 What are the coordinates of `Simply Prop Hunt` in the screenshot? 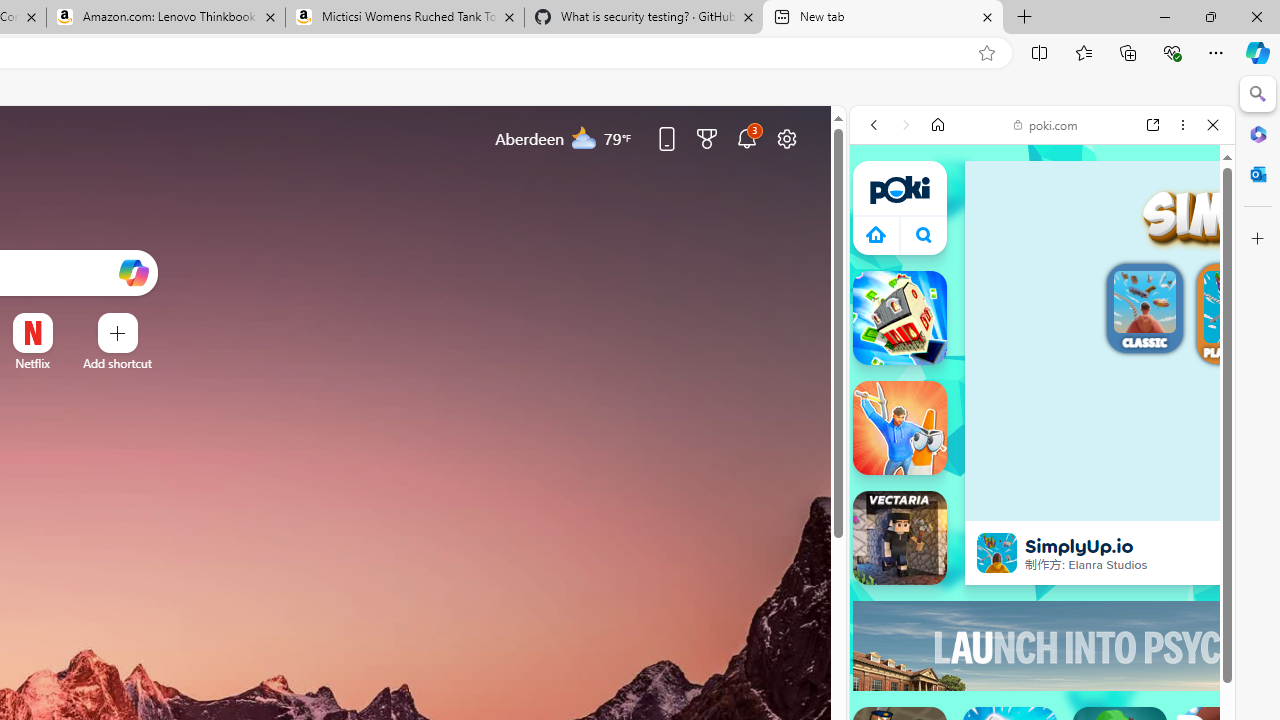 It's located at (900, 428).